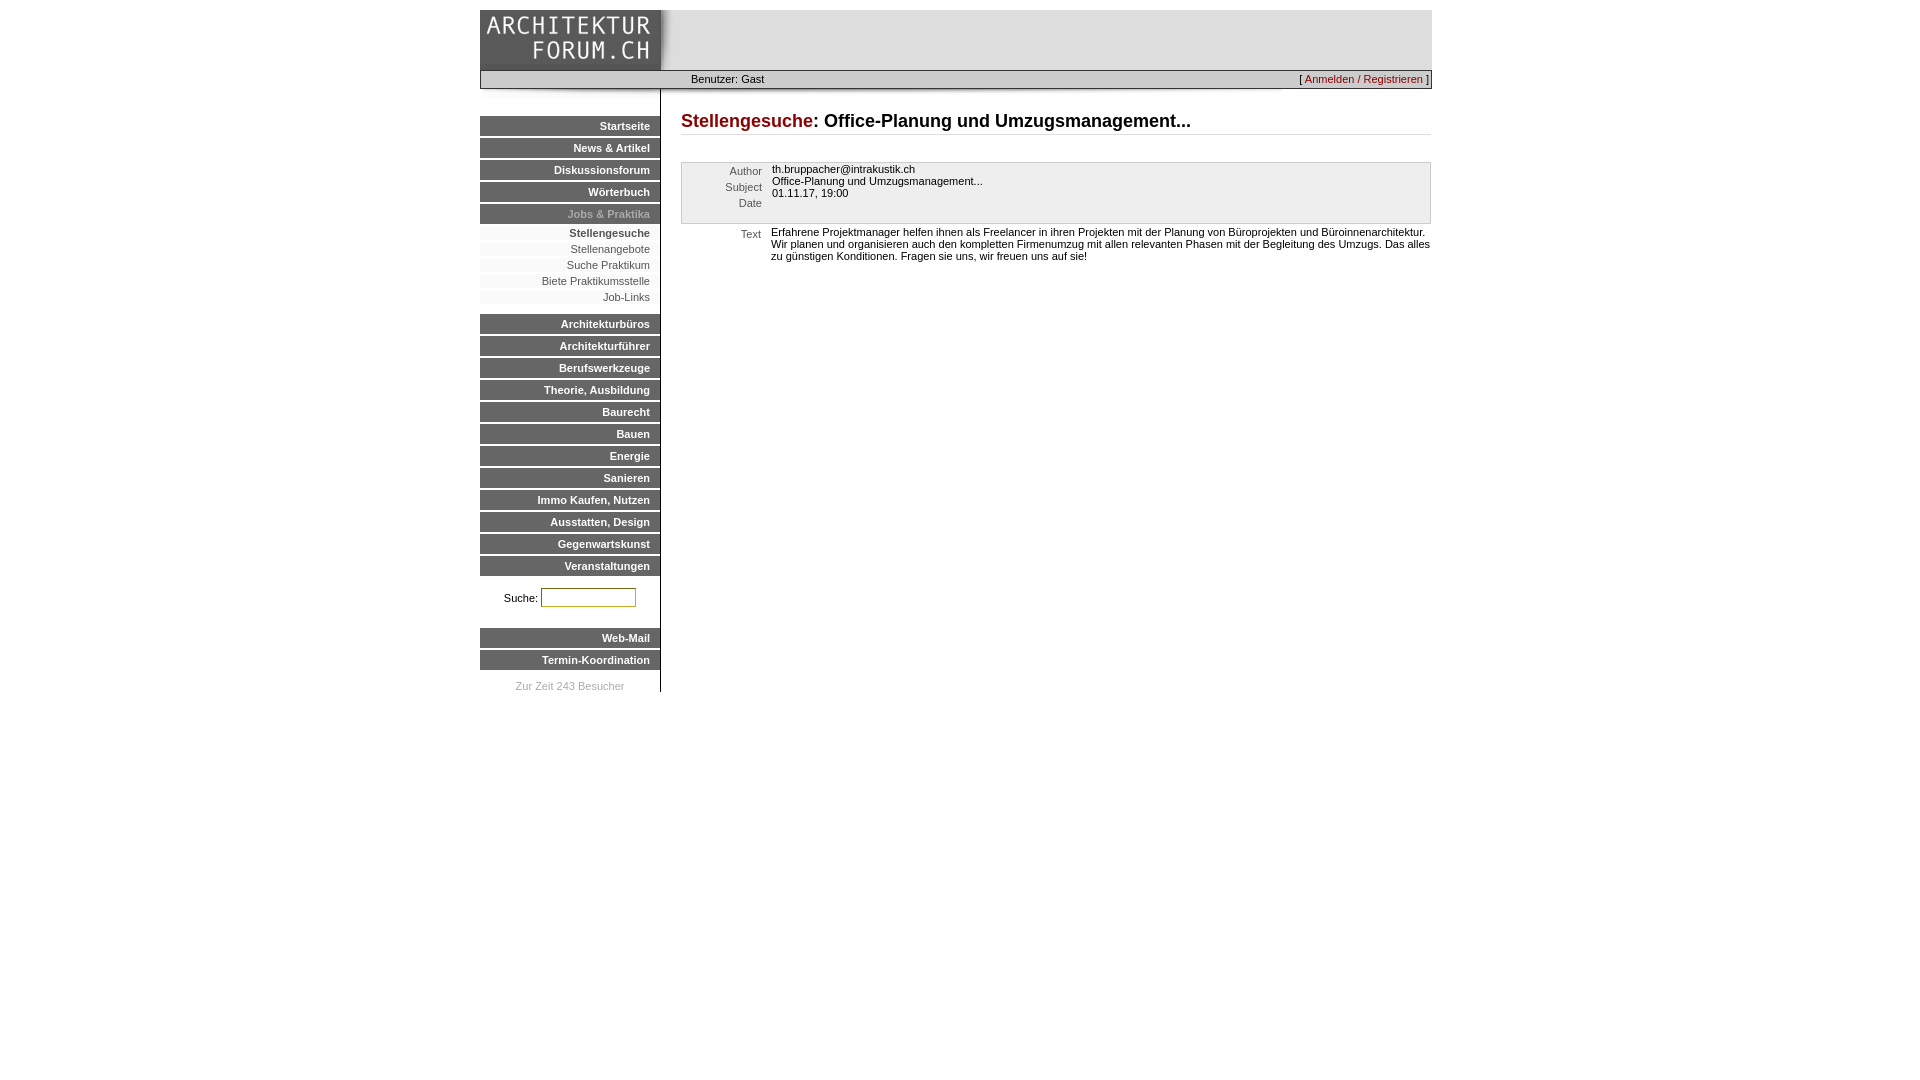 Image resolution: width=1920 pixels, height=1080 pixels. I want to click on Stellenangebote, so click(570, 249).